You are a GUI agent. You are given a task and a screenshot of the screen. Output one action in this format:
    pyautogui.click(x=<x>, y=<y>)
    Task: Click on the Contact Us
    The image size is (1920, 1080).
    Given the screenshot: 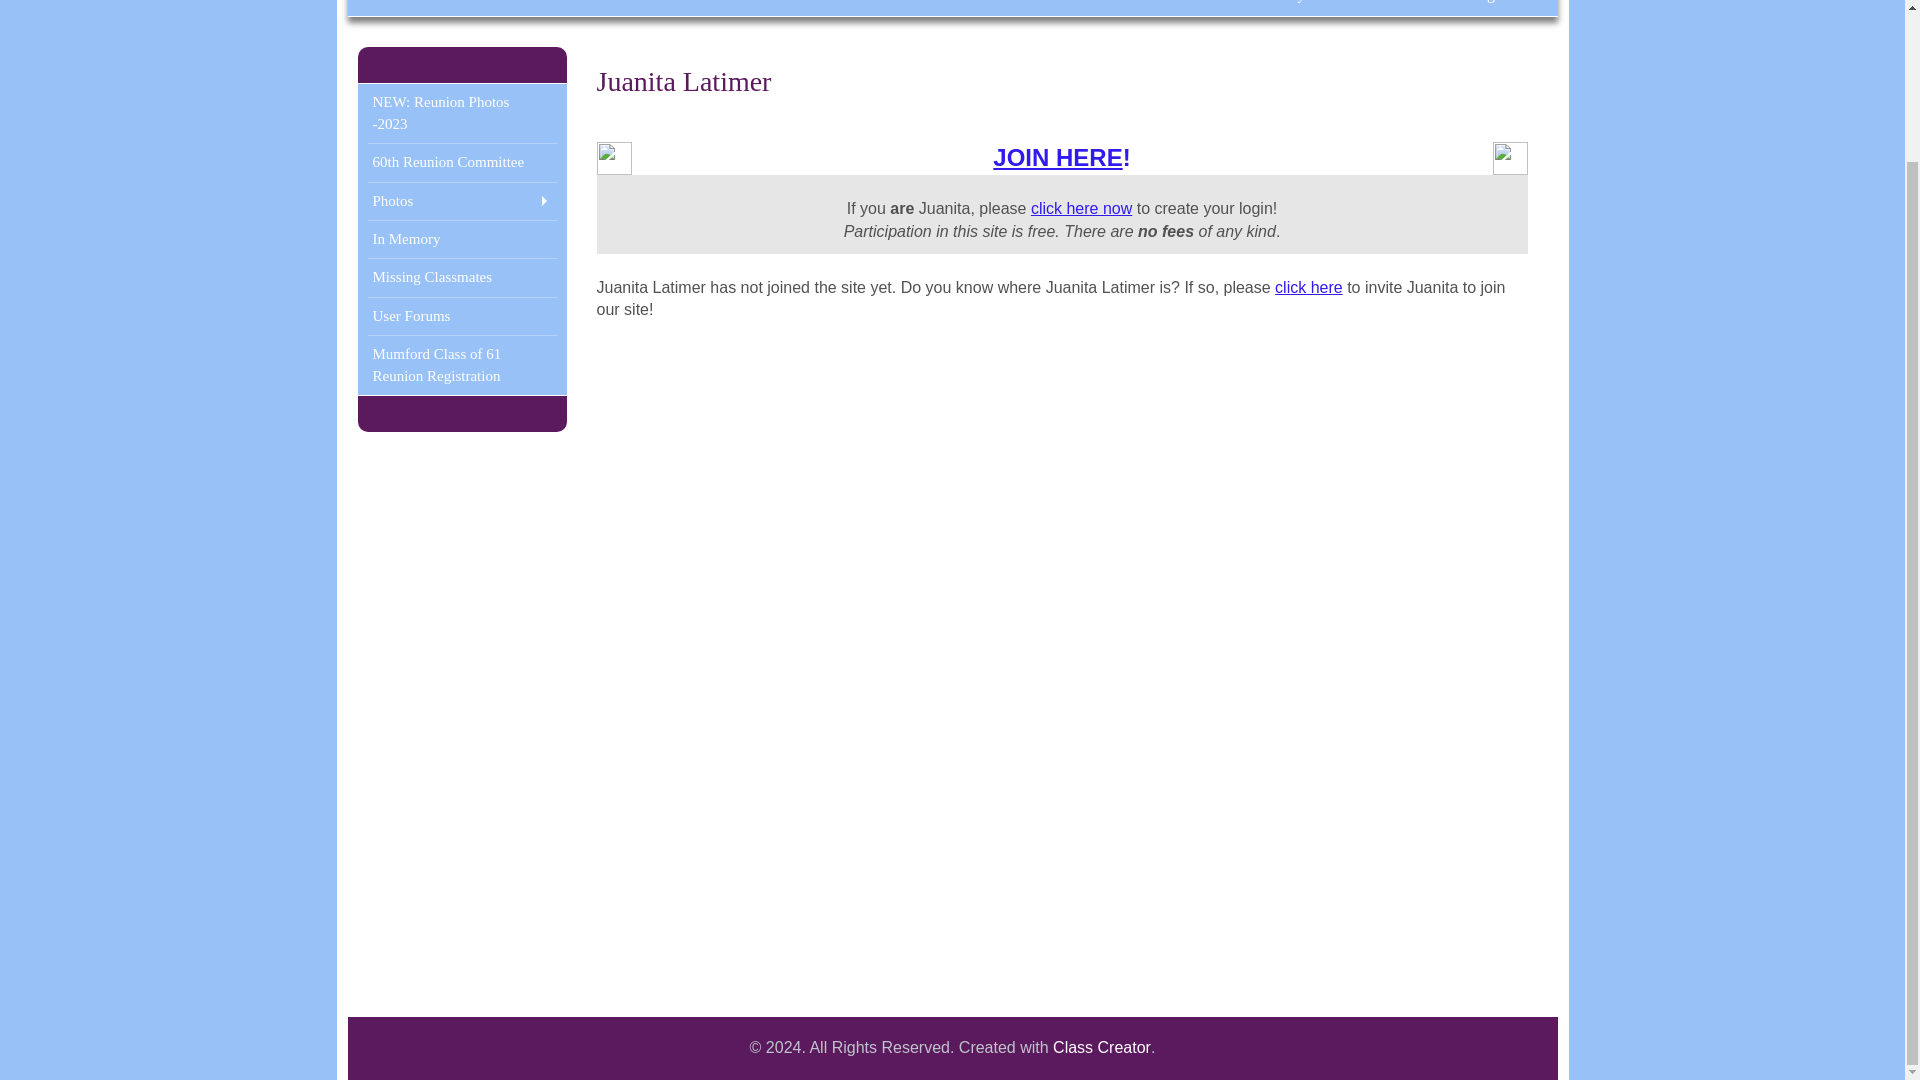 What is the action you would take?
    pyautogui.click(x=1042, y=8)
    